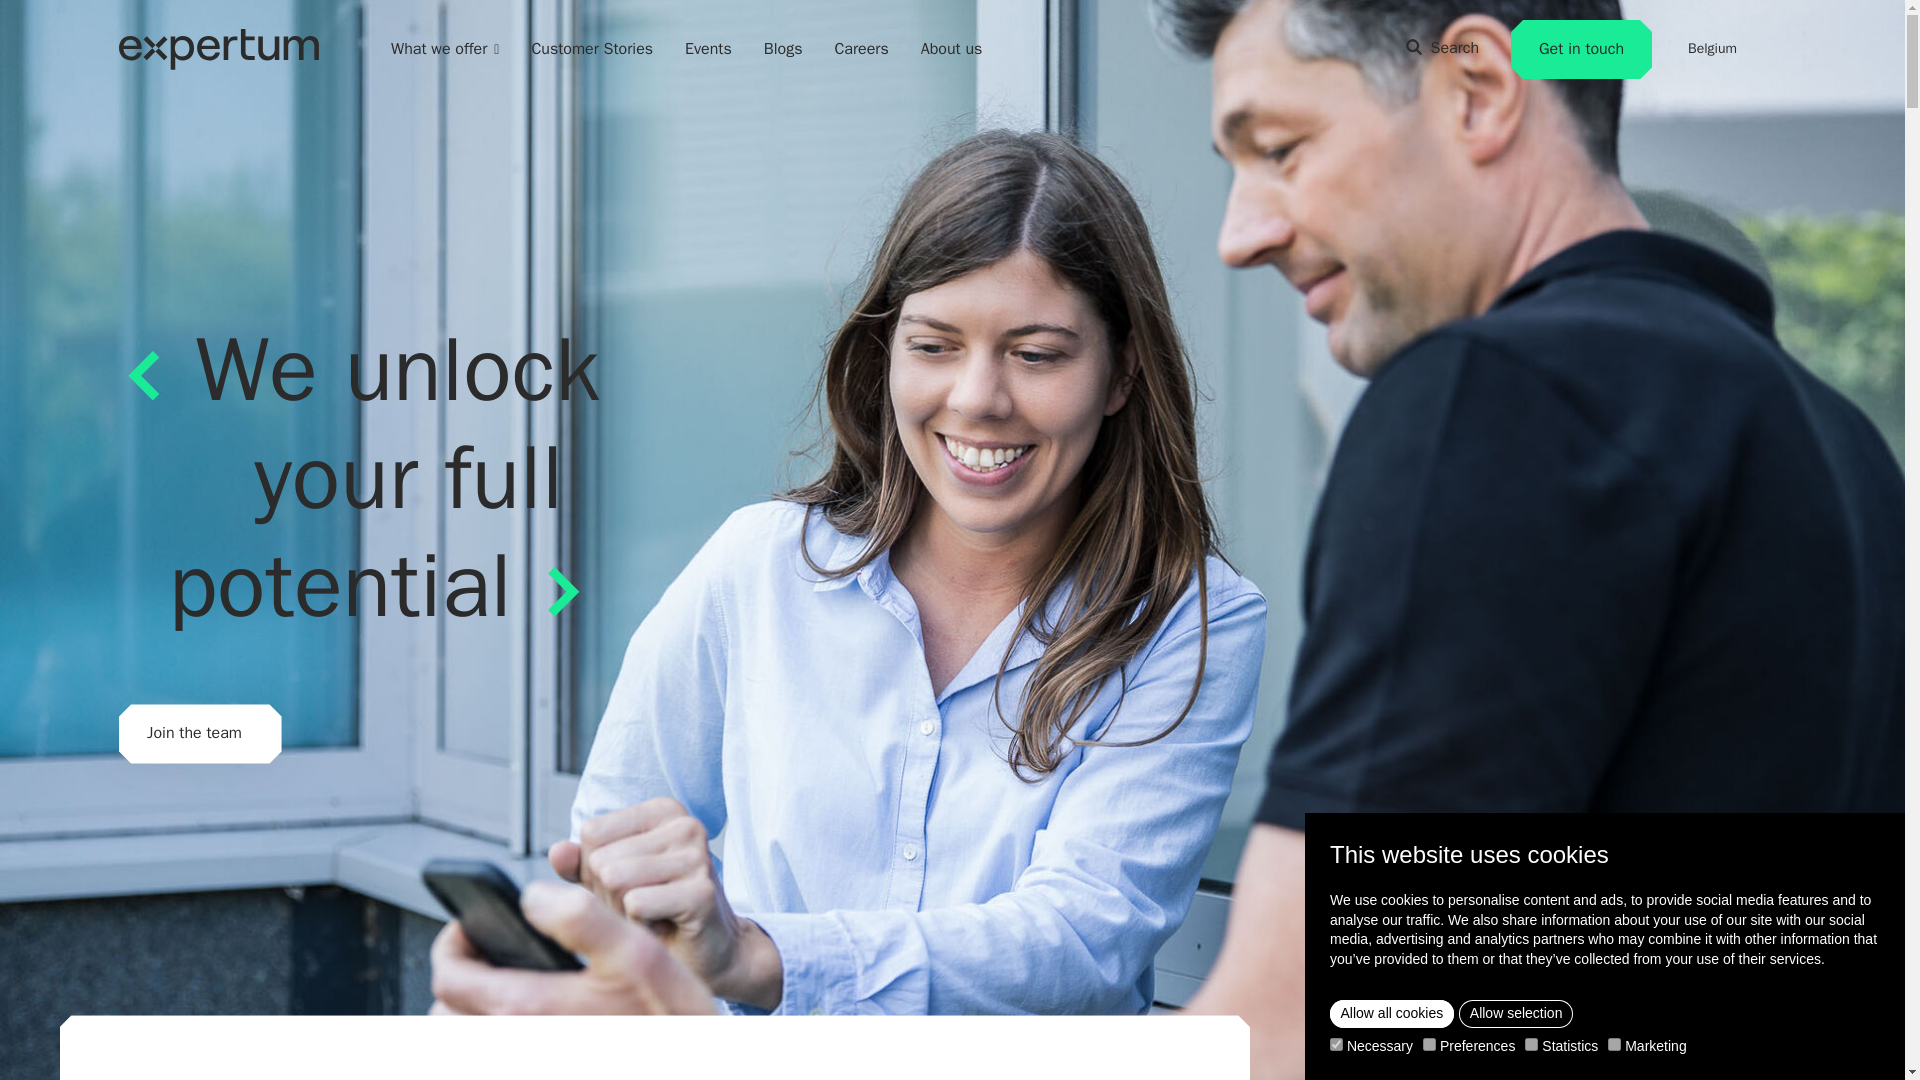 Image resolution: width=1920 pixels, height=1080 pixels. I want to click on Events, so click(708, 48).